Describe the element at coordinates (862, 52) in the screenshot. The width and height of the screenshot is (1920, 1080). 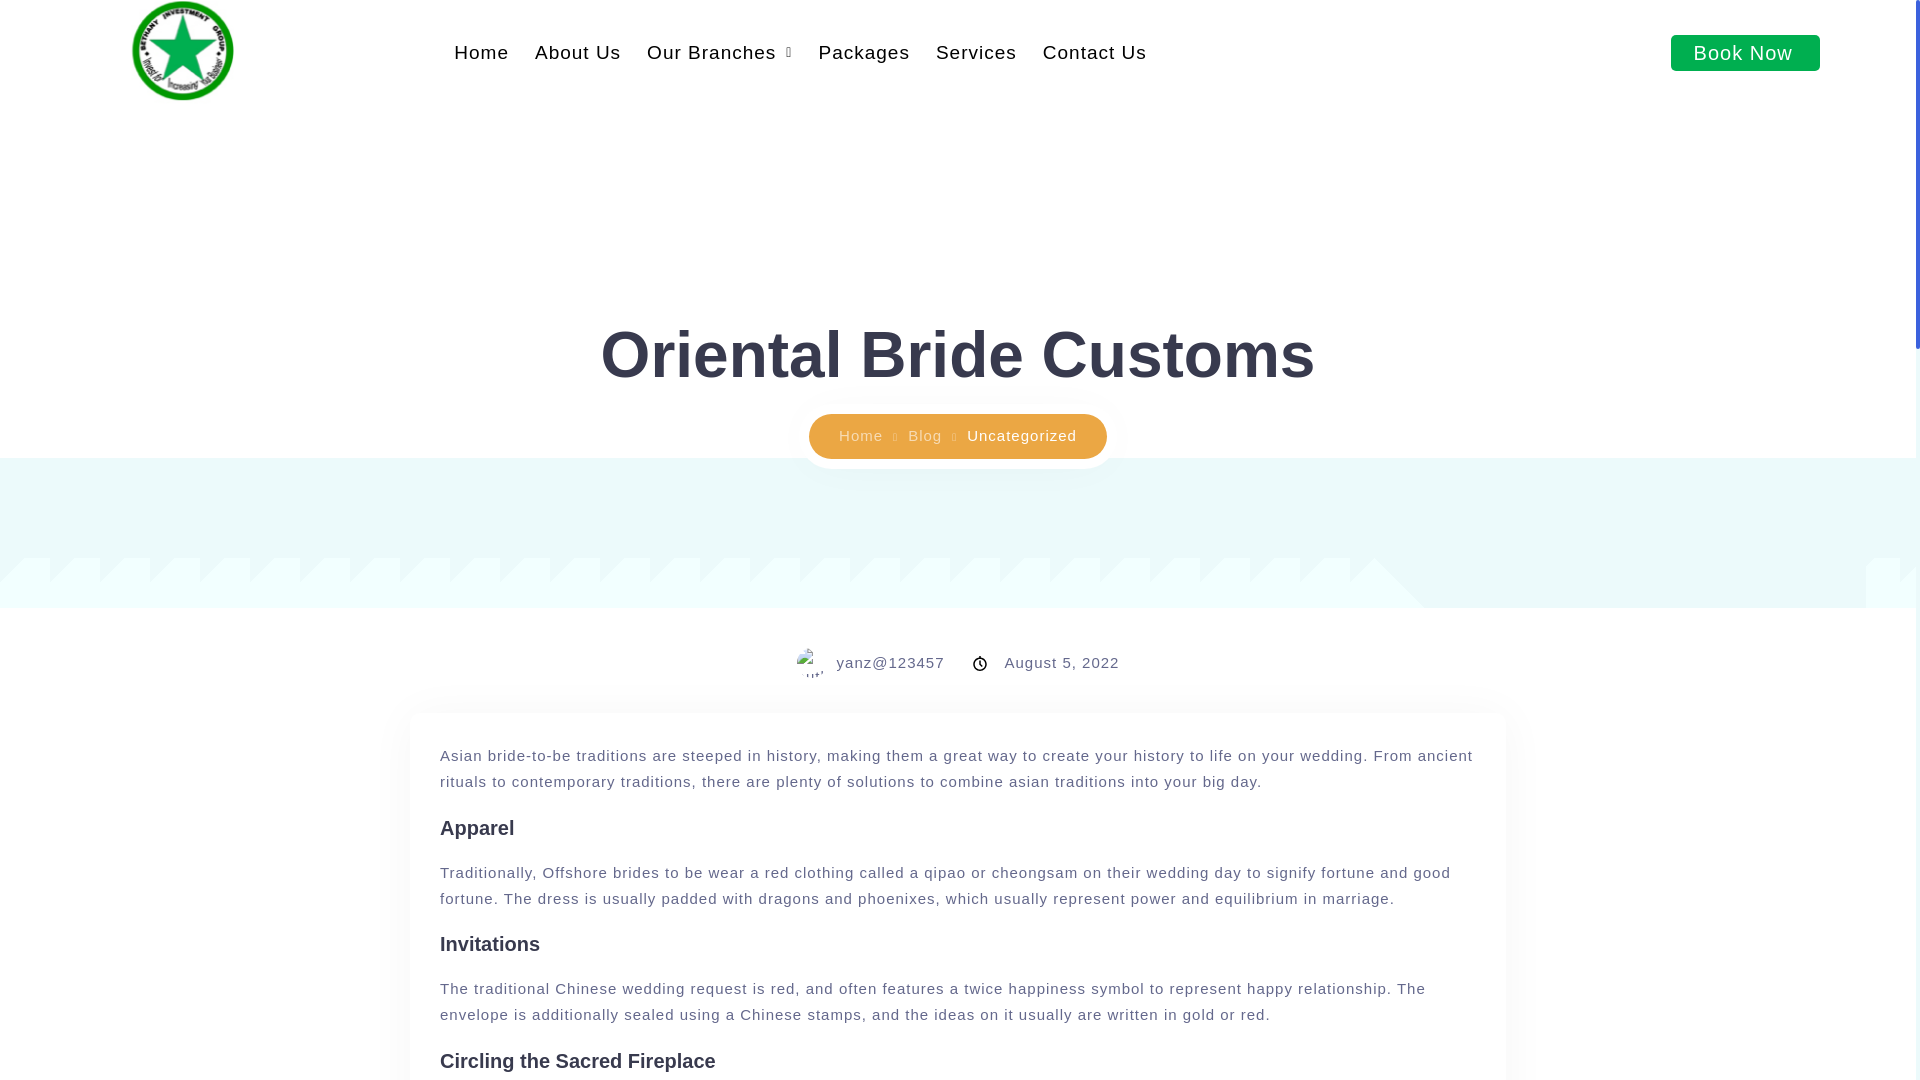
I see `Packages` at that location.